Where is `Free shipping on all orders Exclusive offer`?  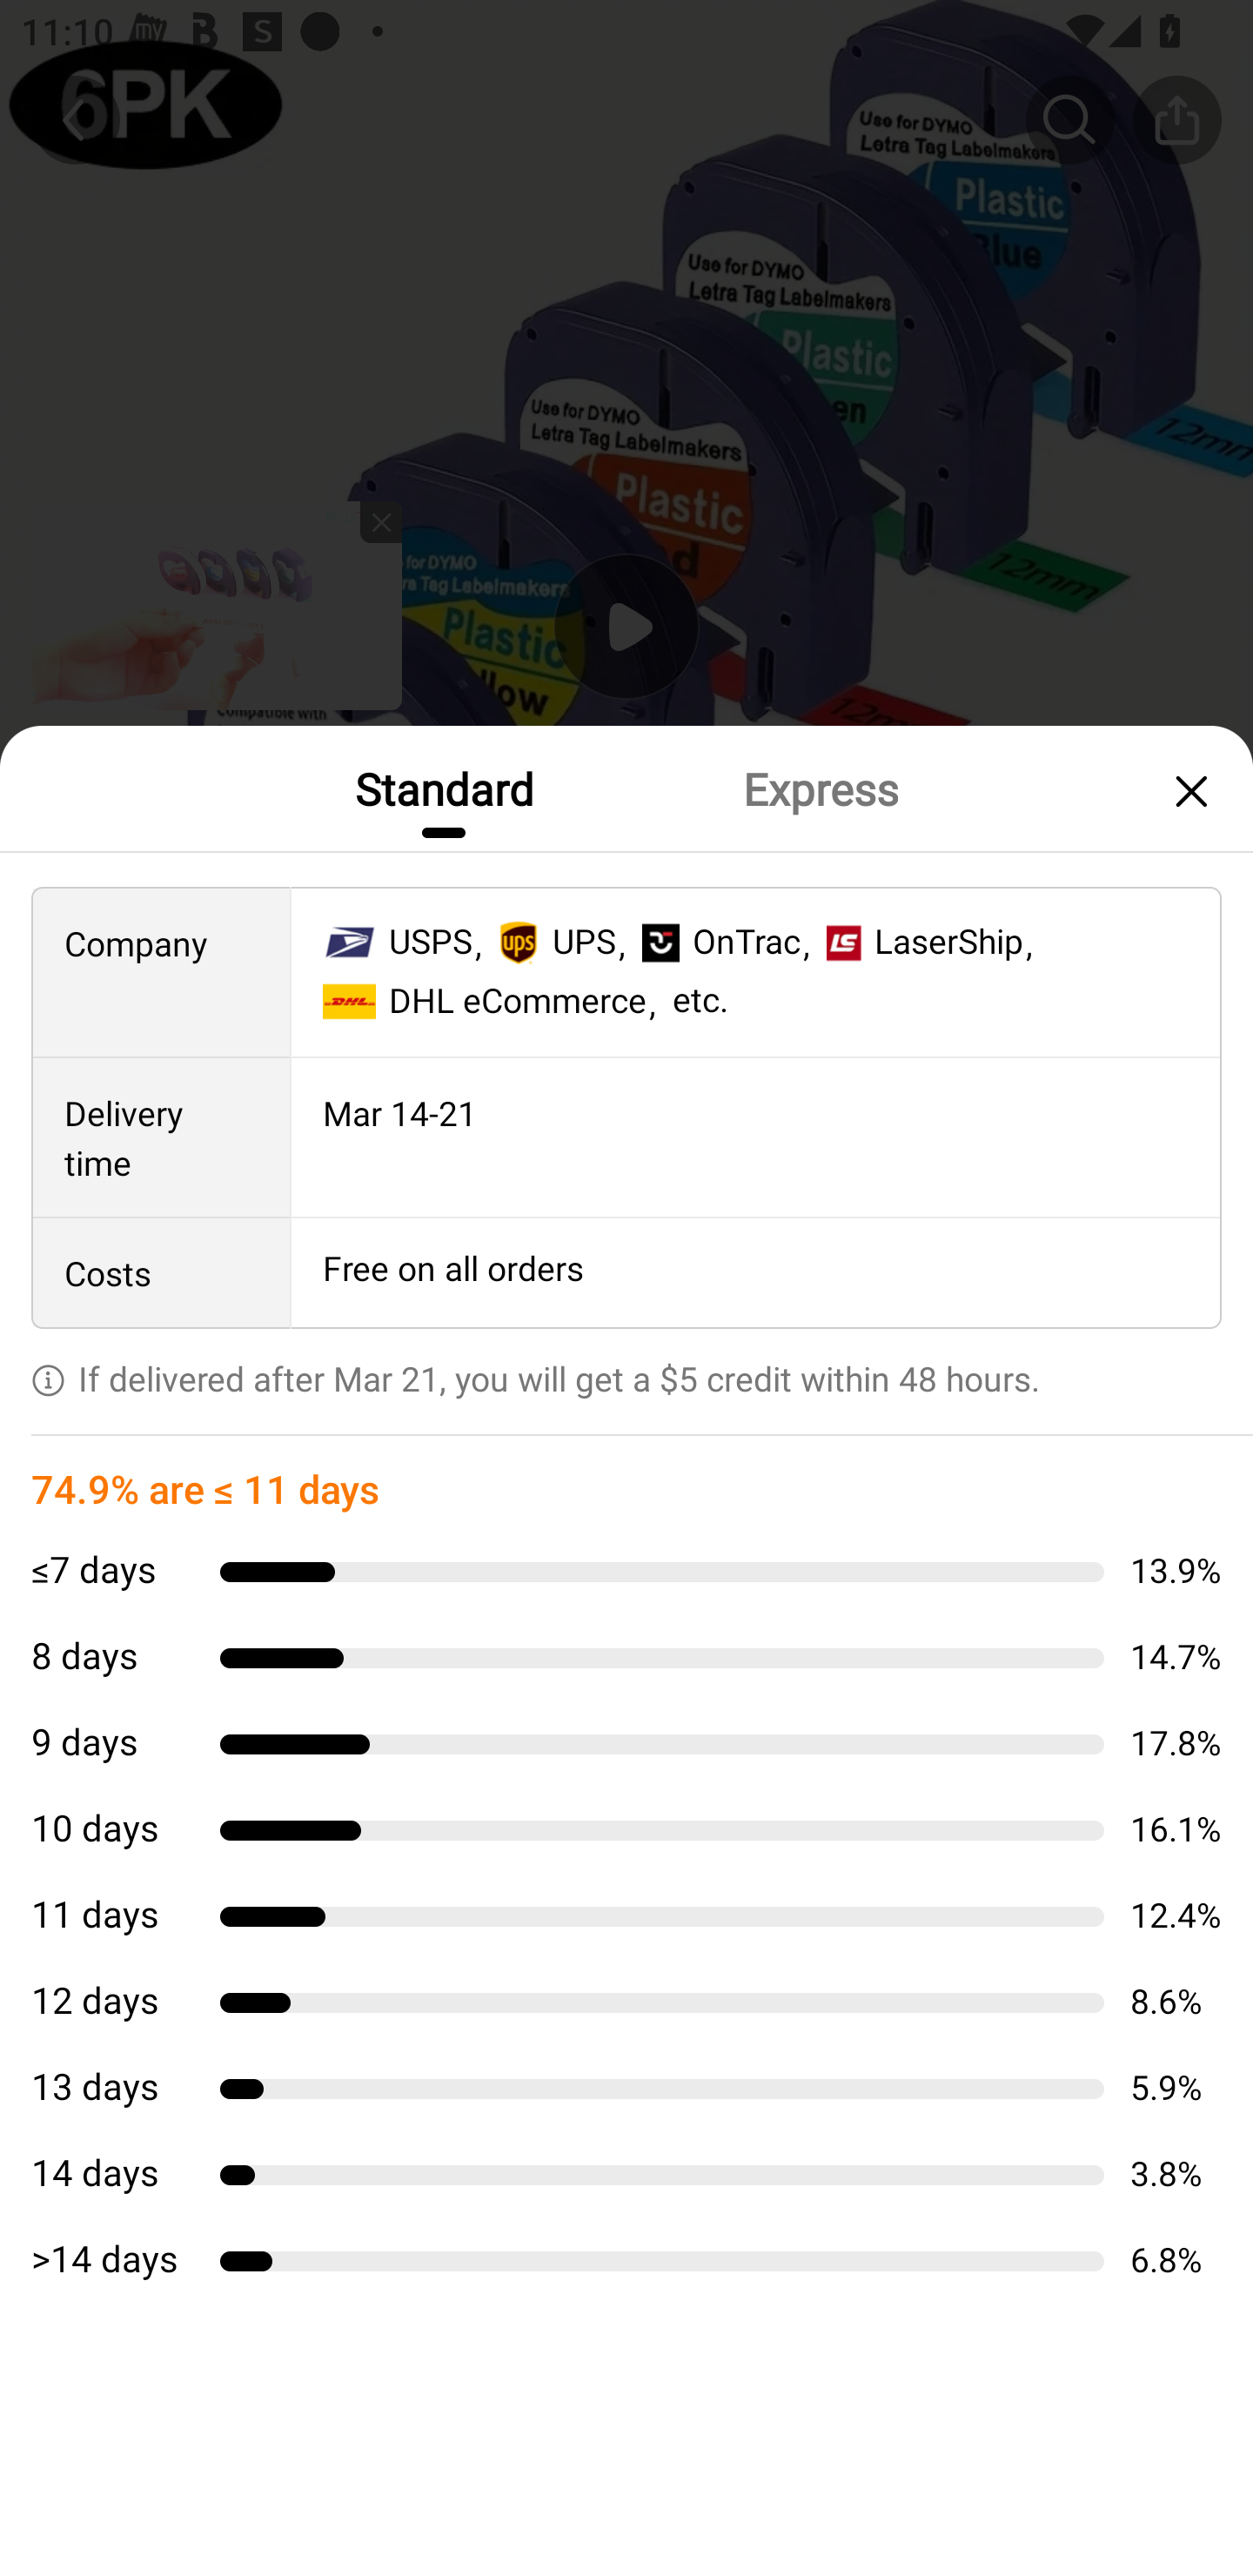
Free shipping on all orders Exclusive offer is located at coordinates (626, 1373).